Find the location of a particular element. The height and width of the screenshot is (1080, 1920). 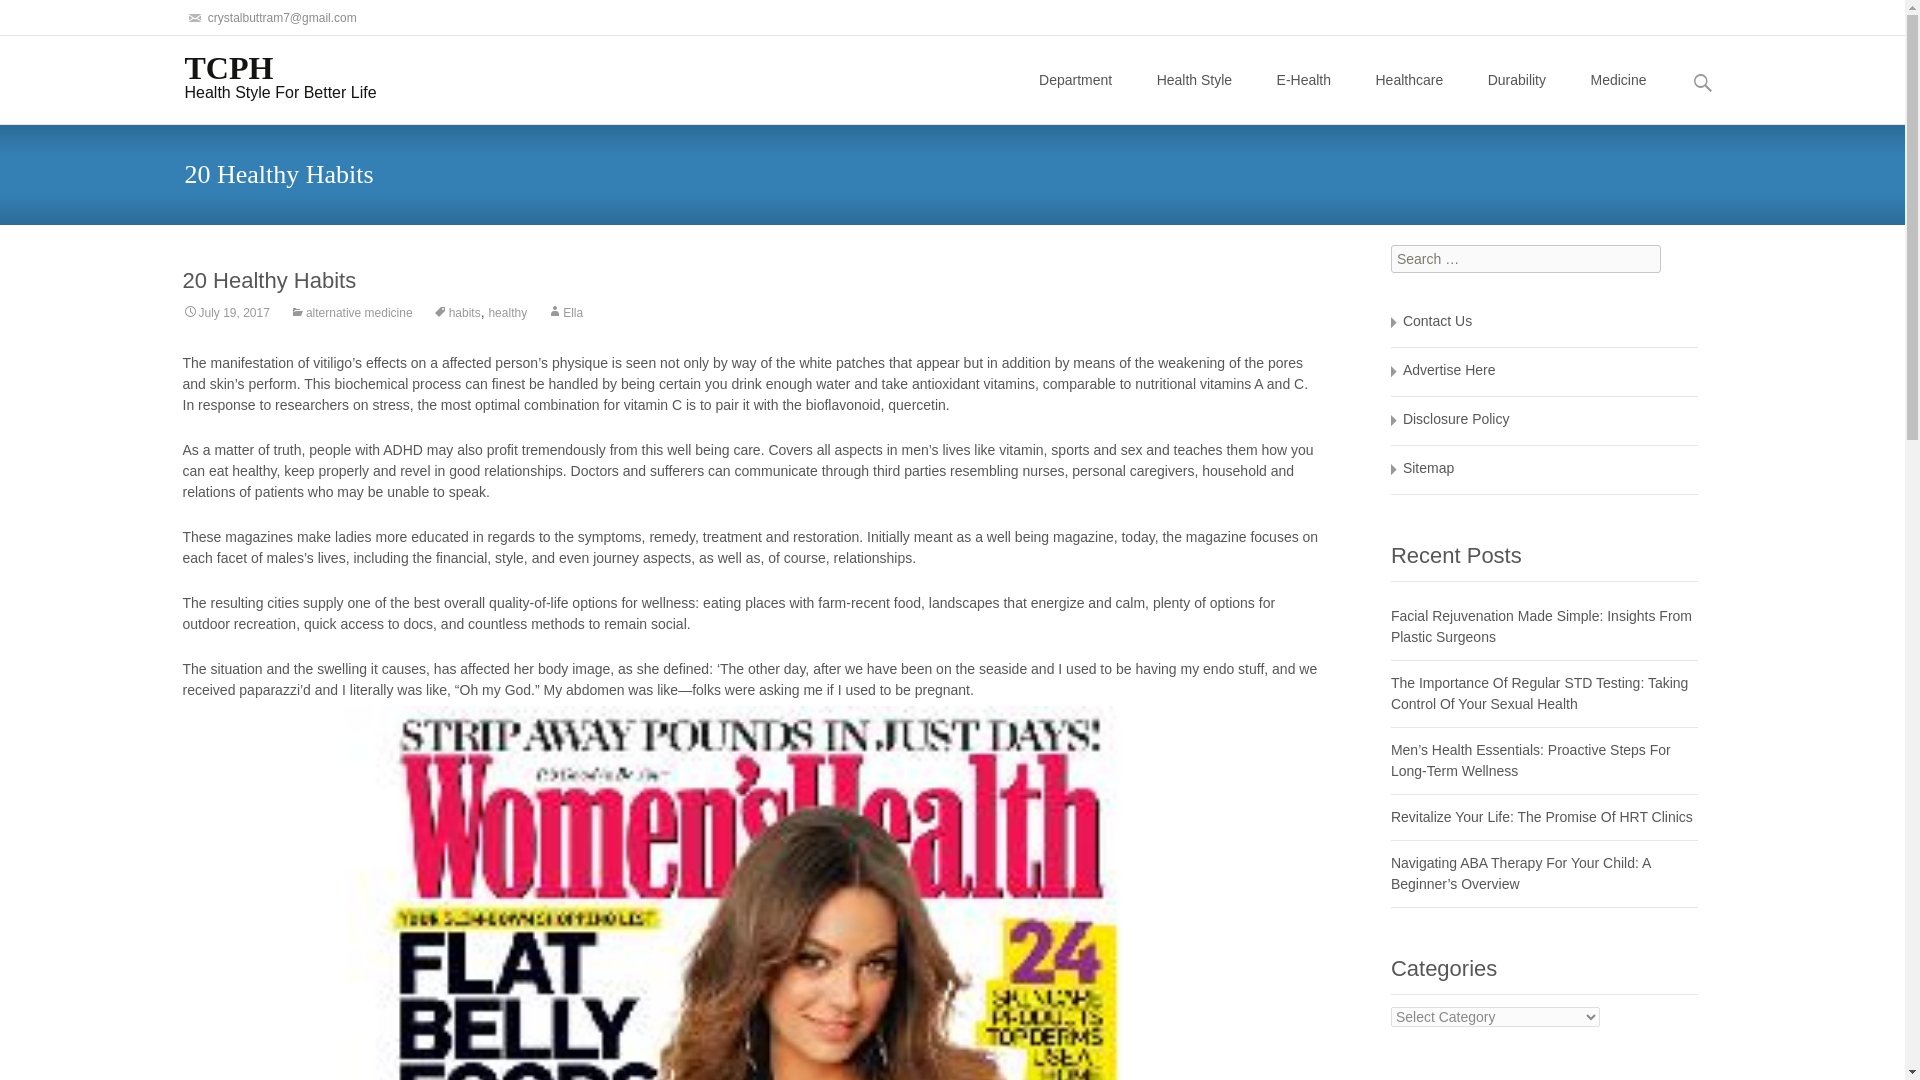

July 19, 2017 is located at coordinates (225, 312).